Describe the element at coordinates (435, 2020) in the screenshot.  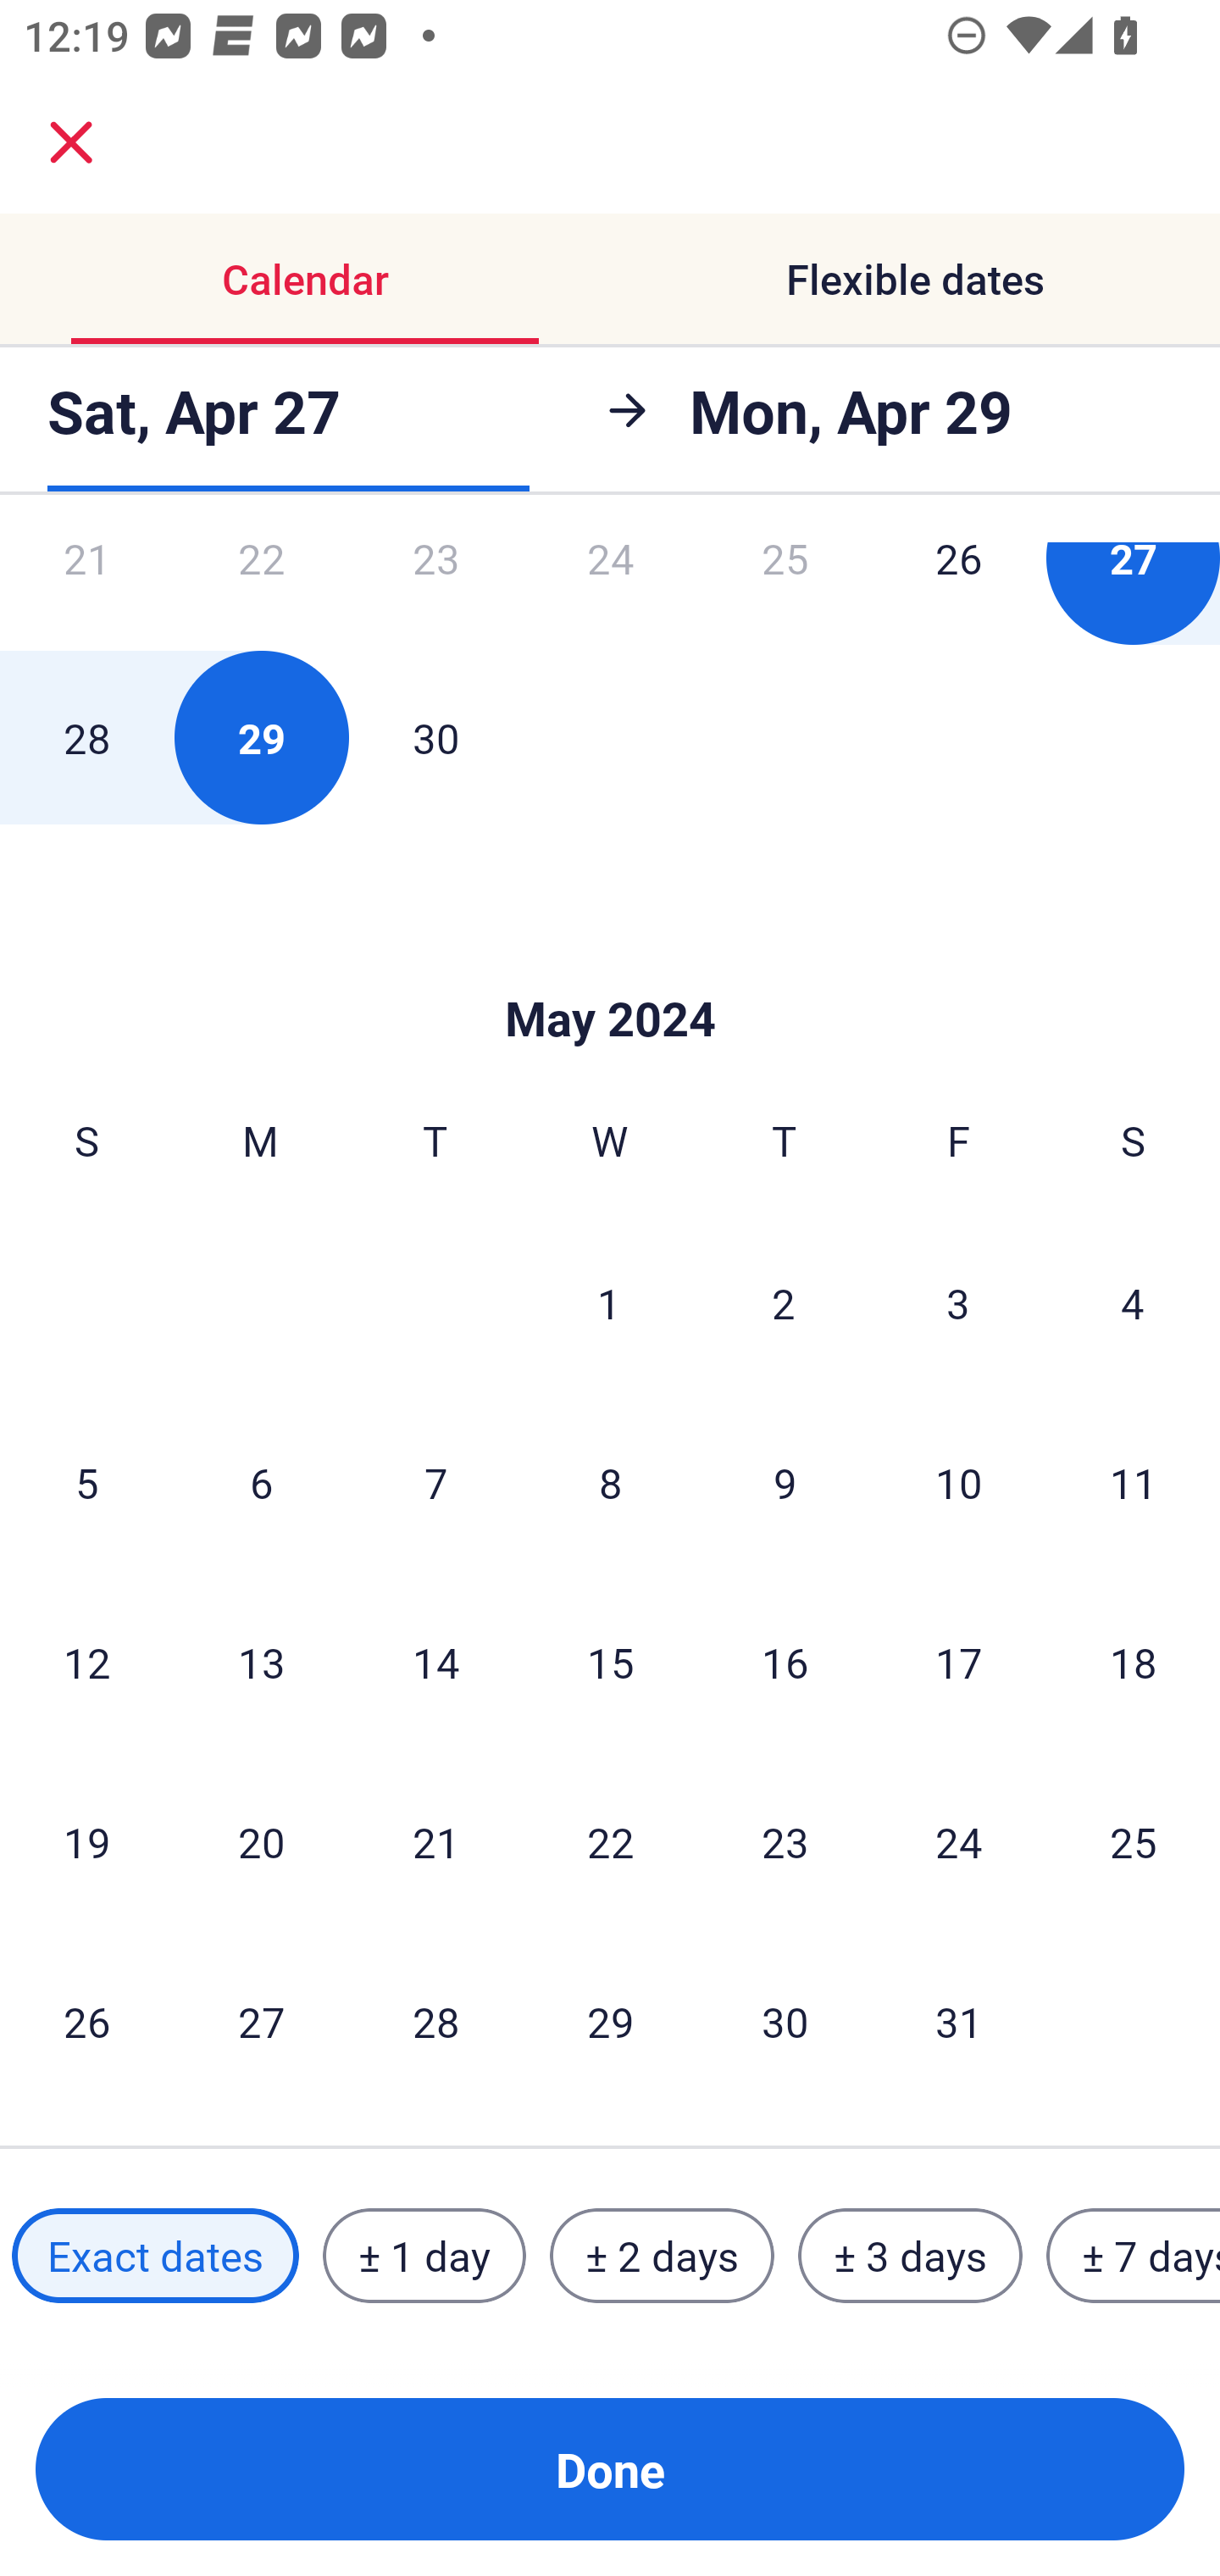
I see `28 Tuesday, May 28, 2024` at that location.